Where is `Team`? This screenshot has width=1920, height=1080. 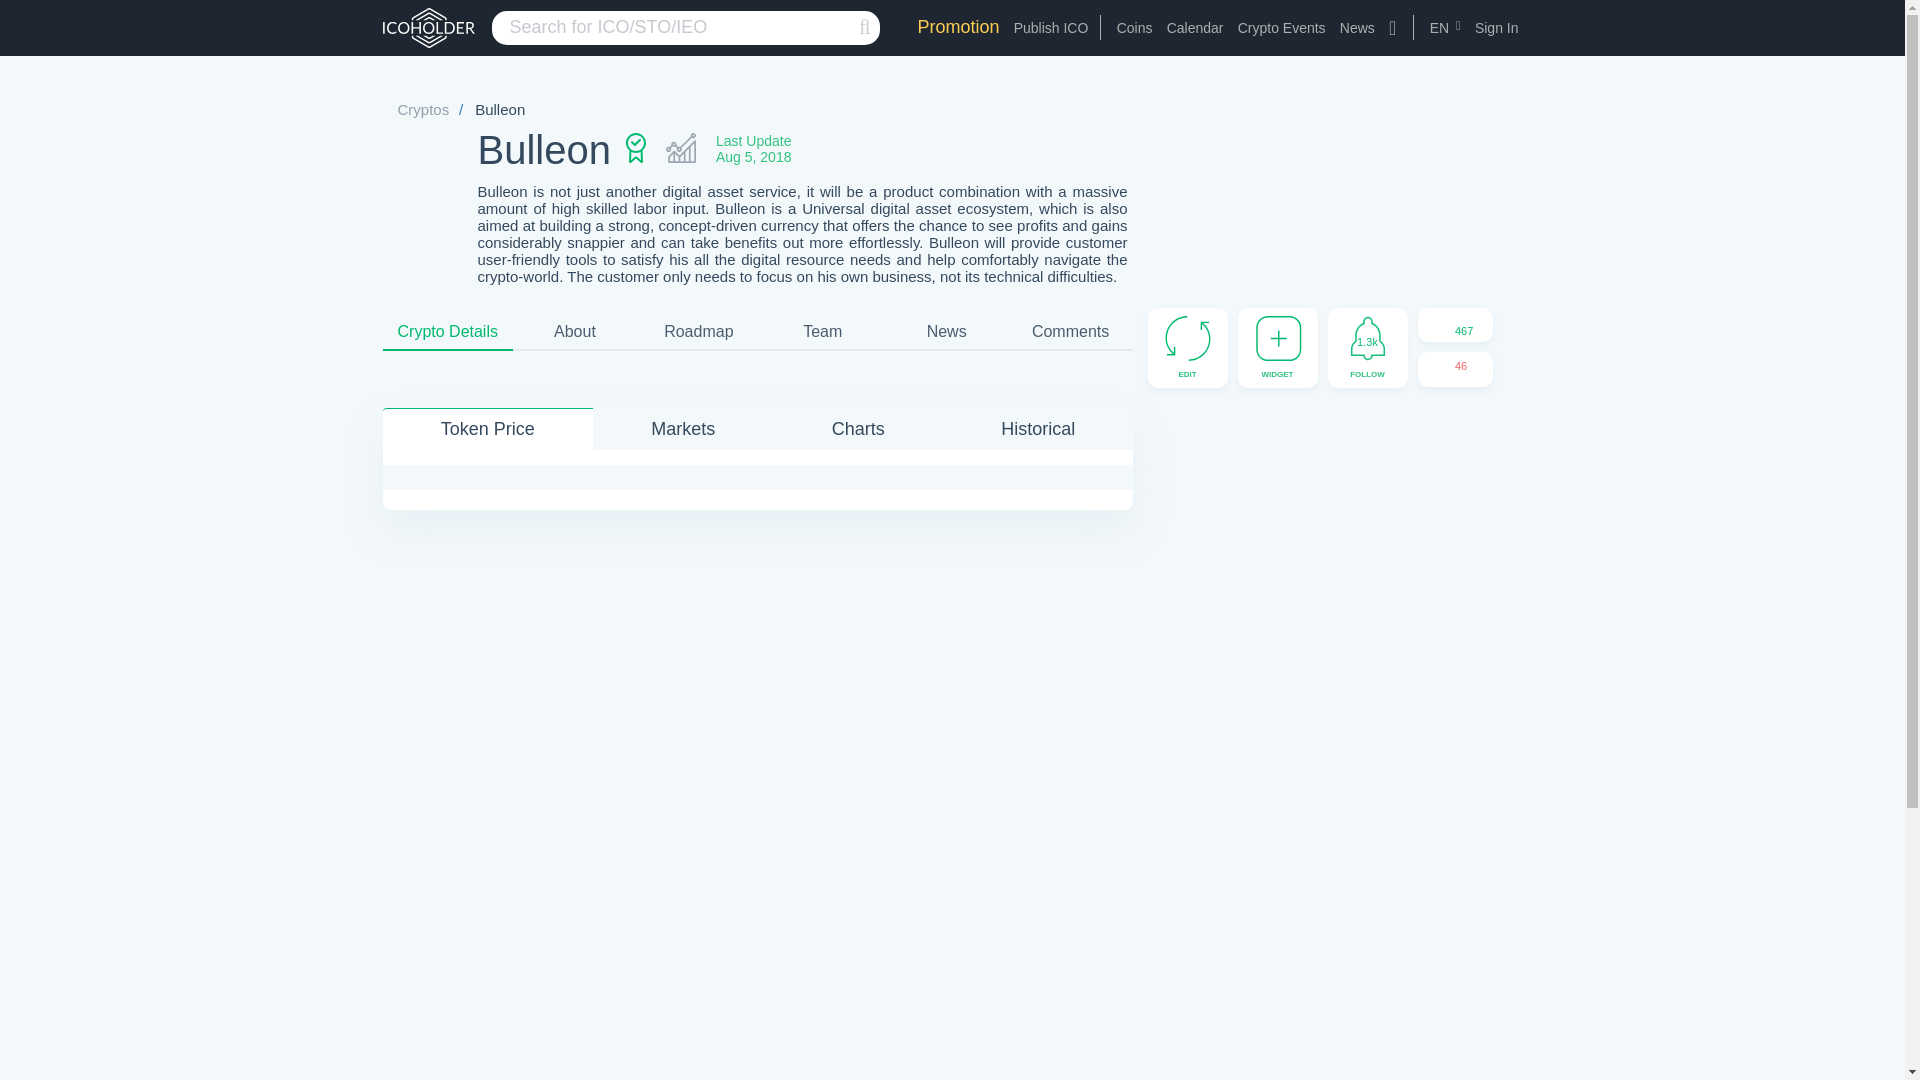 Team is located at coordinates (822, 332).